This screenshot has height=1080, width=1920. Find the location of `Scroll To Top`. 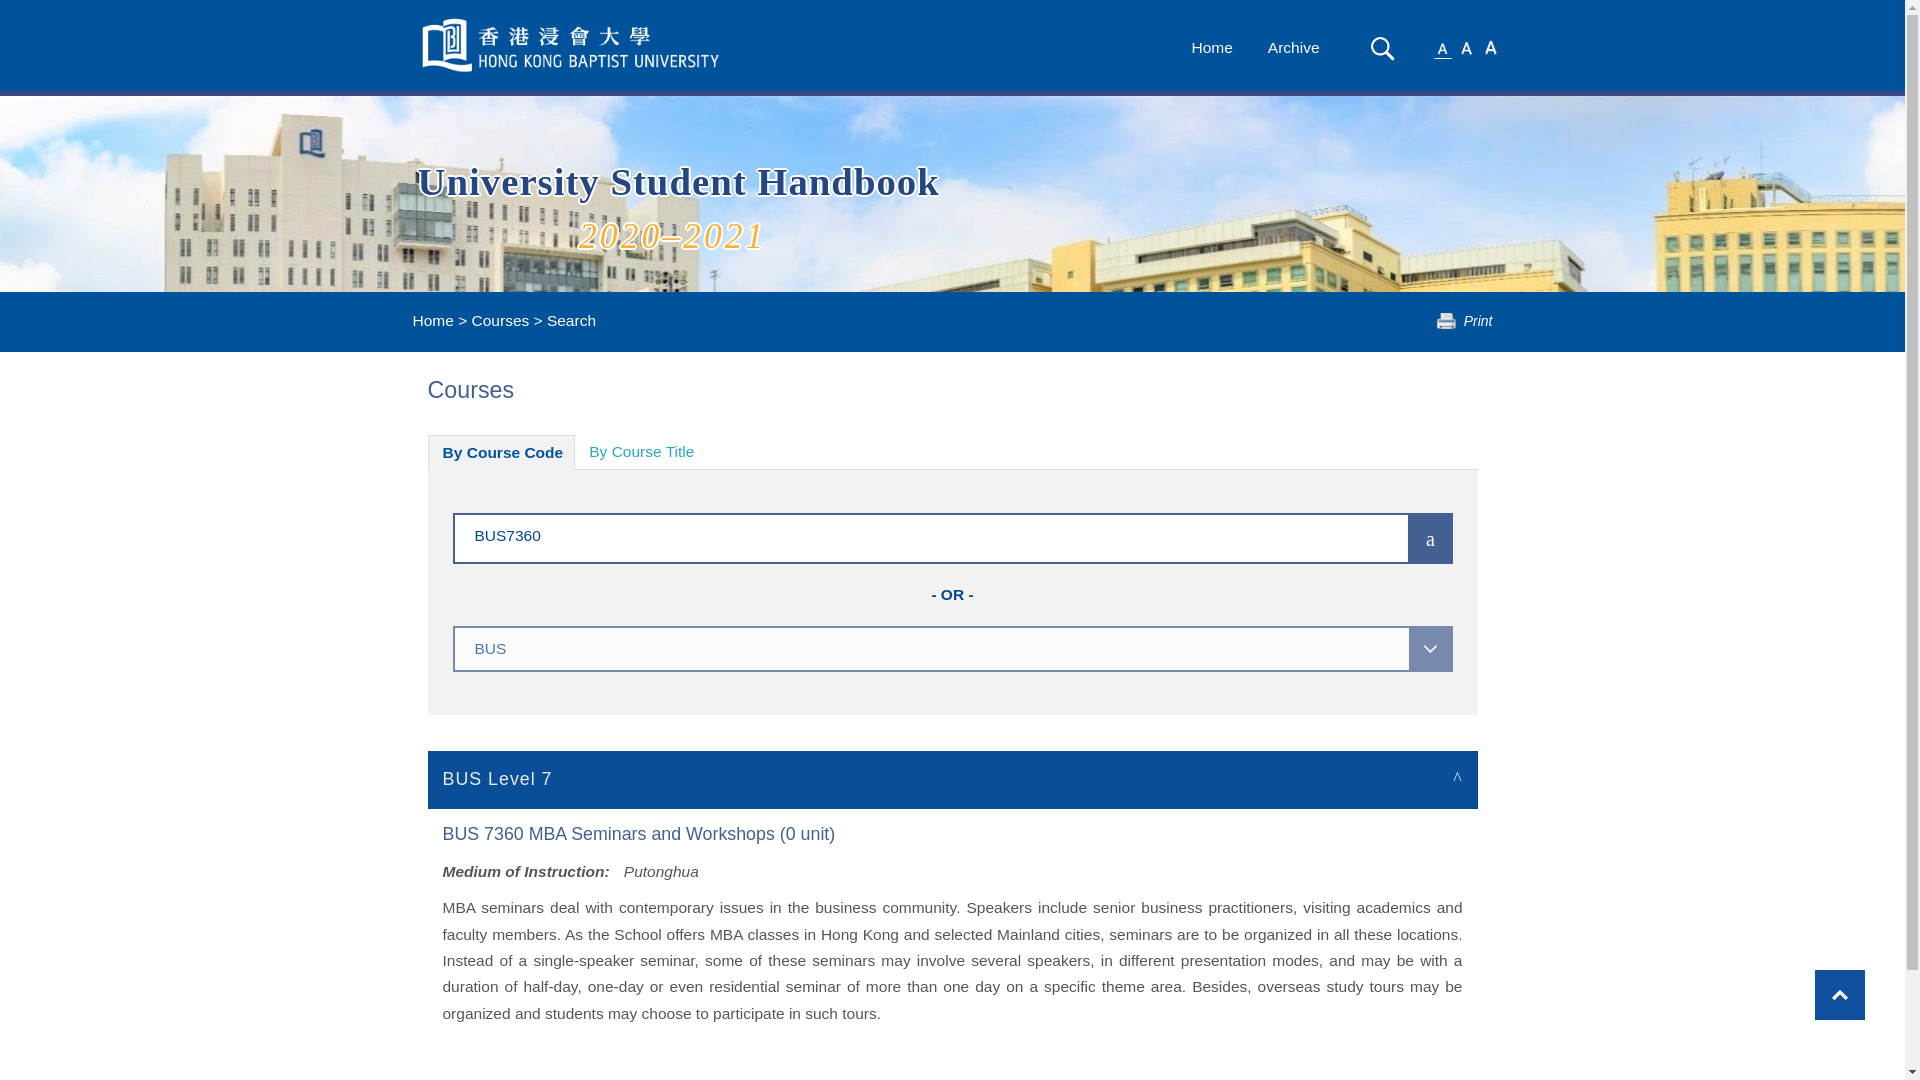

Scroll To Top is located at coordinates (1839, 994).